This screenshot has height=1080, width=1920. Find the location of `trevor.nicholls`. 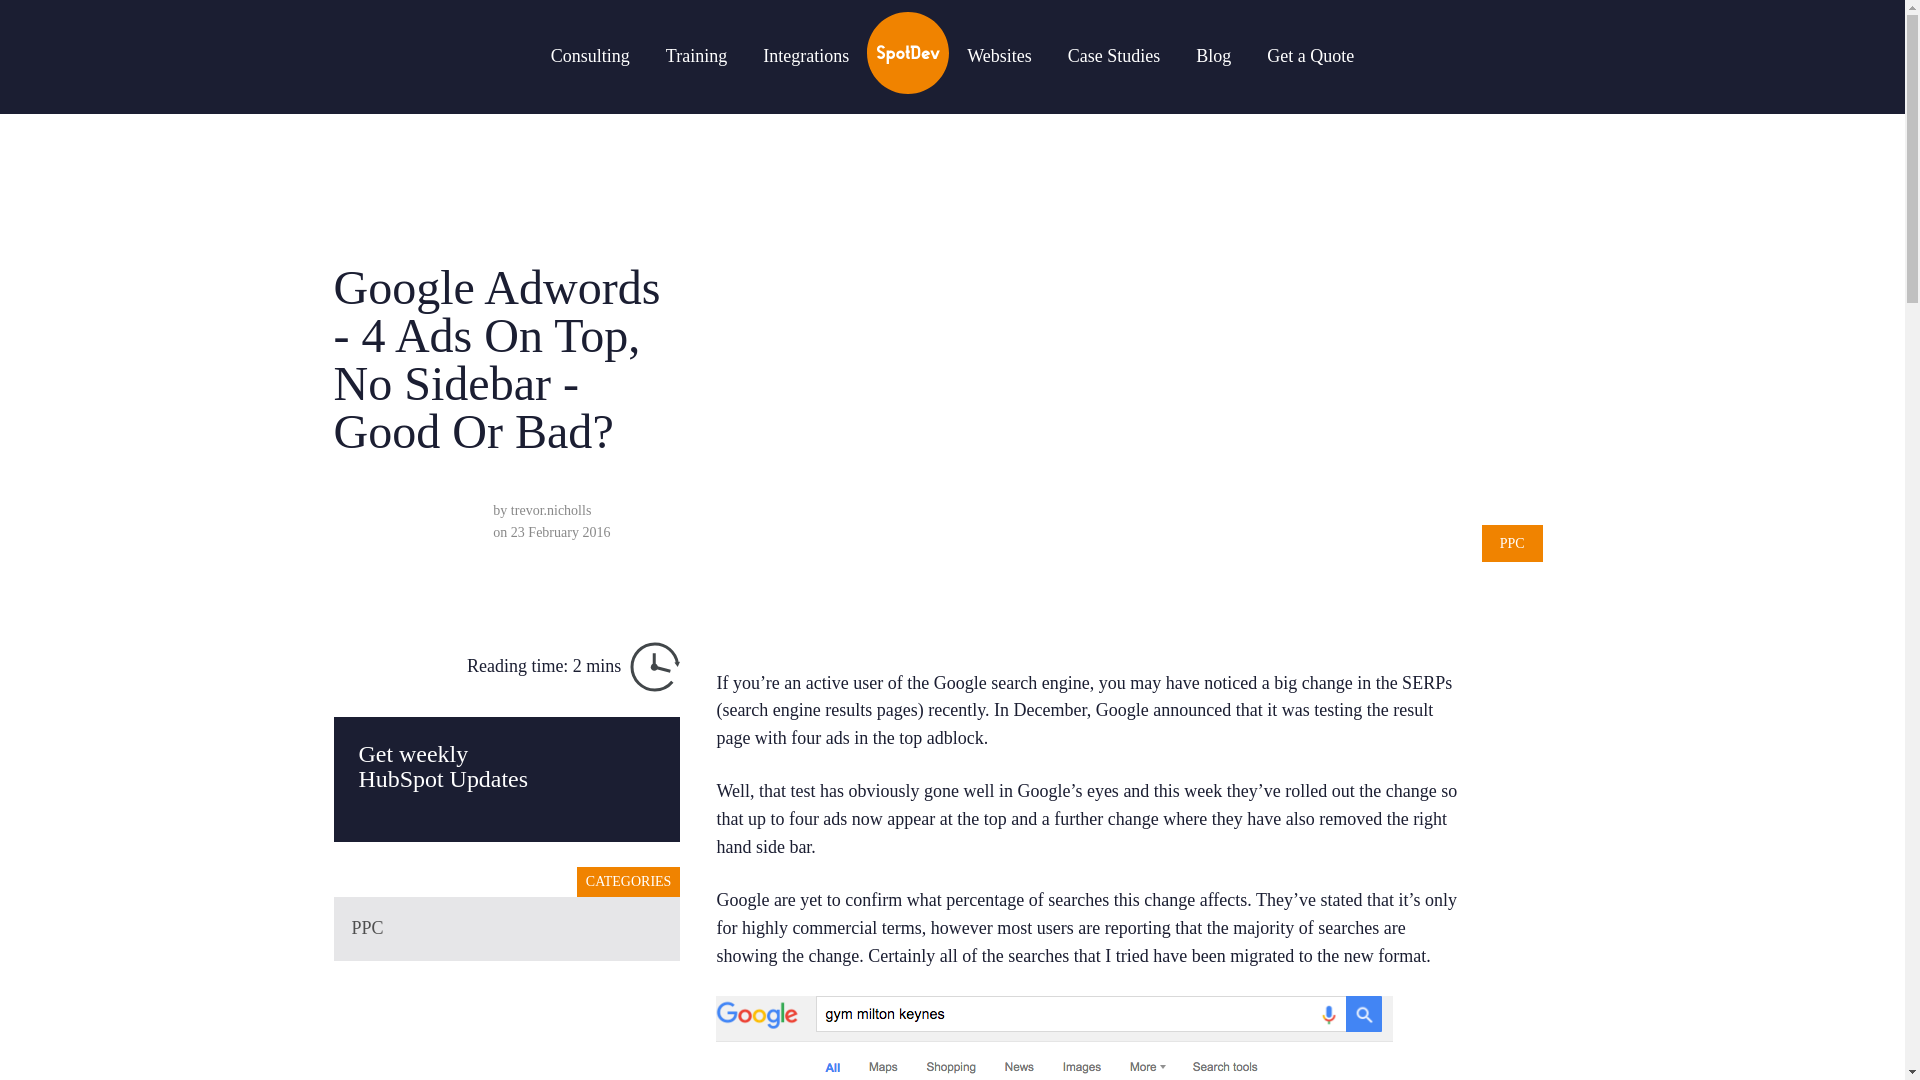

trevor.nicholls is located at coordinates (550, 510).